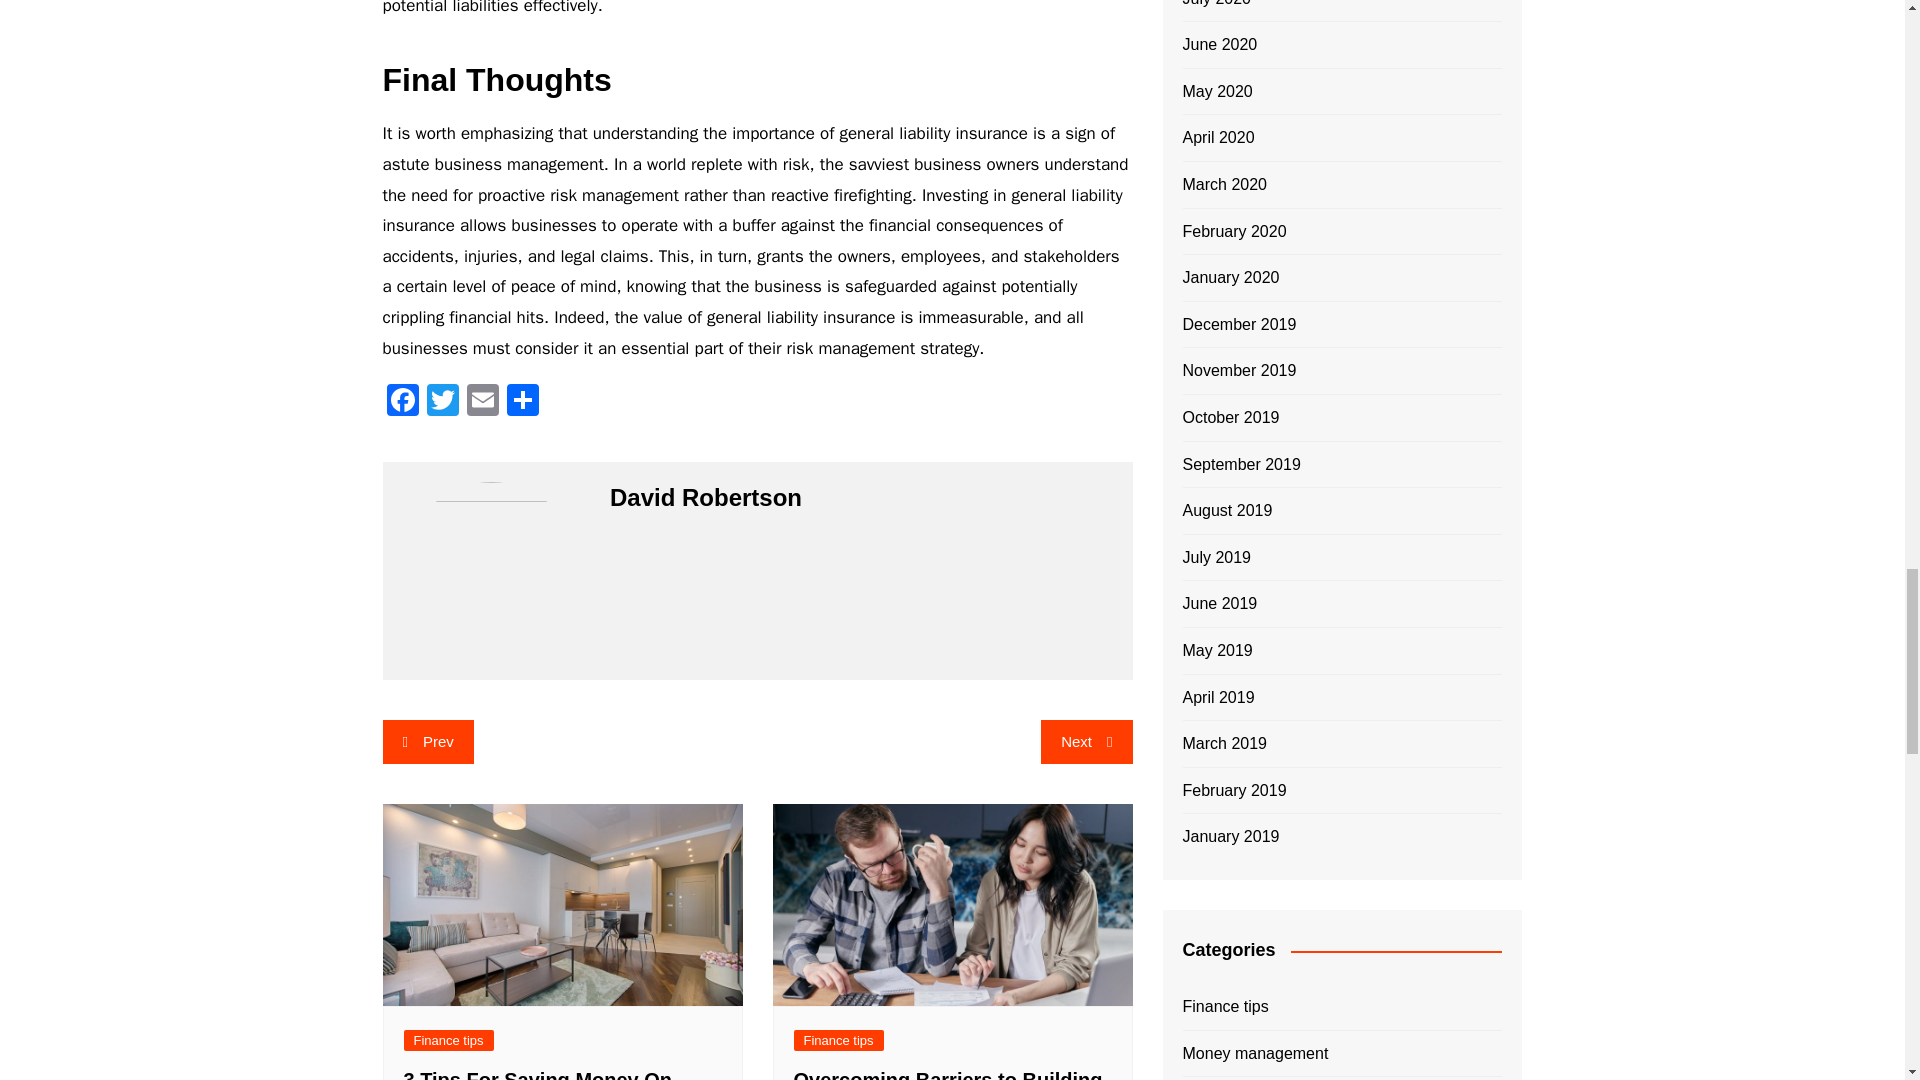 The image size is (1920, 1080). What do you see at coordinates (442, 403) in the screenshot?
I see `Twitter` at bounding box center [442, 403].